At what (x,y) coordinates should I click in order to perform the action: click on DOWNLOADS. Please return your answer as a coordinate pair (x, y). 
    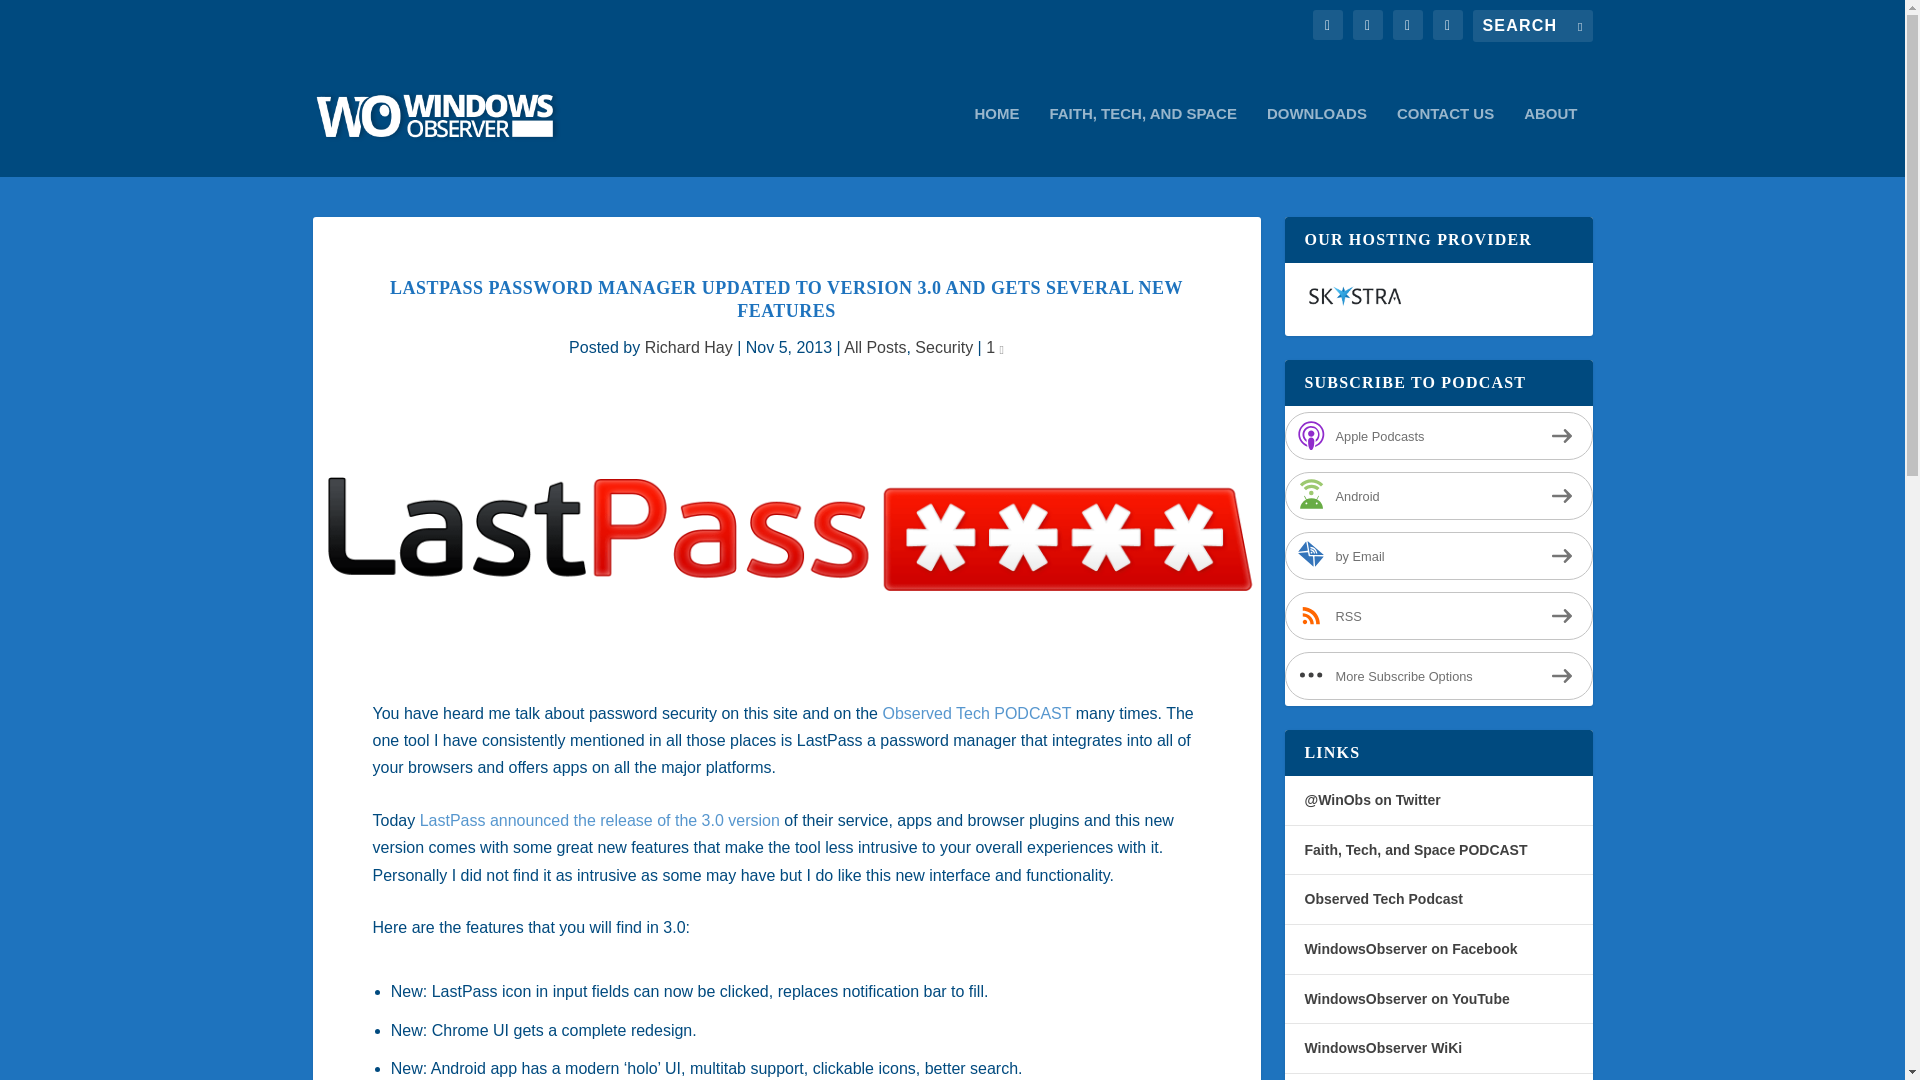
    Looking at the image, I should click on (1317, 141).